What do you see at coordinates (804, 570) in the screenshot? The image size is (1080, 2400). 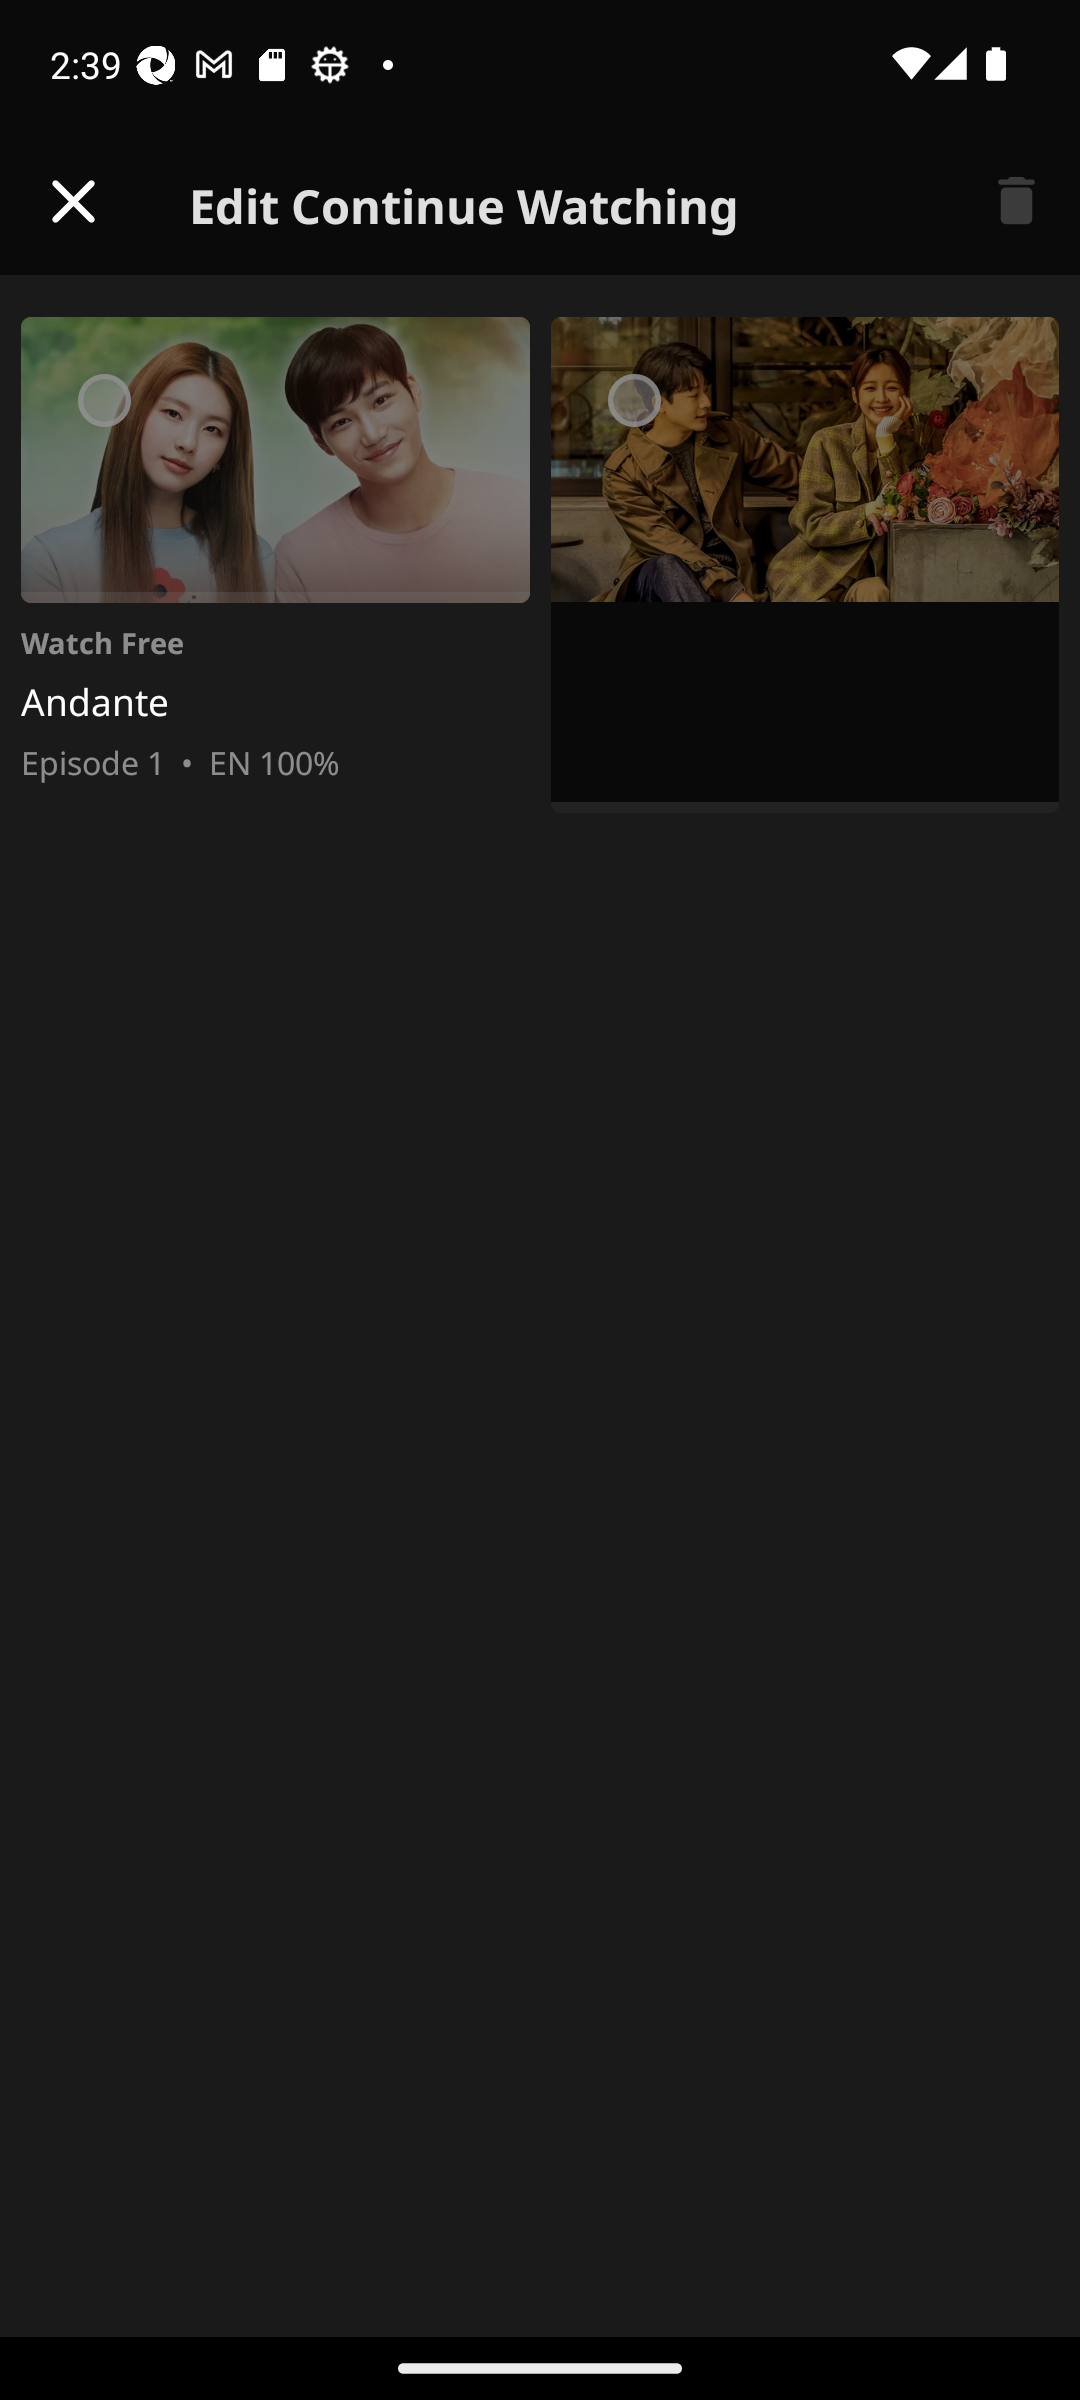 I see `resource_cell 0.0` at bounding box center [804, 570].